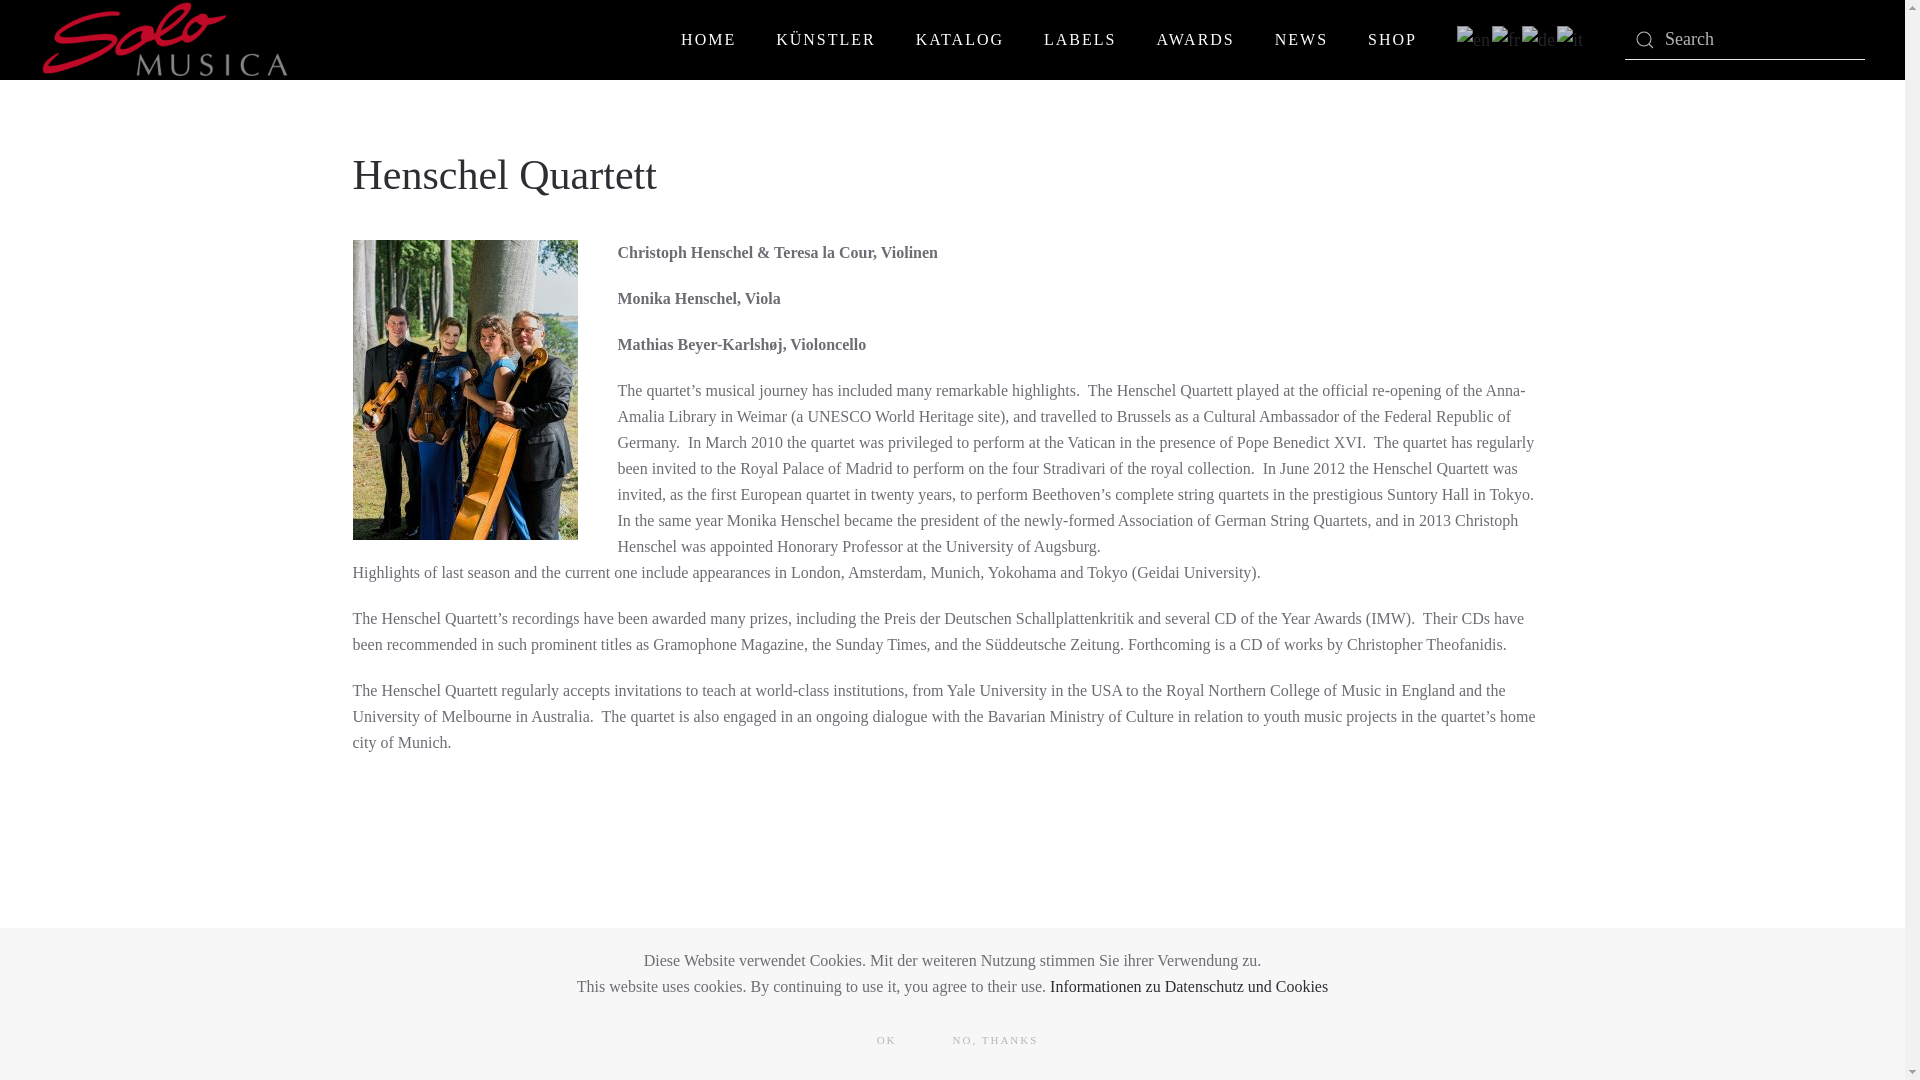 Image resolution: width=1920 pixels, height=1080 pixels. What do you see at coordinates (1474, 38) in the screenshot?
I see `English` at bounding box center [1474, 38].